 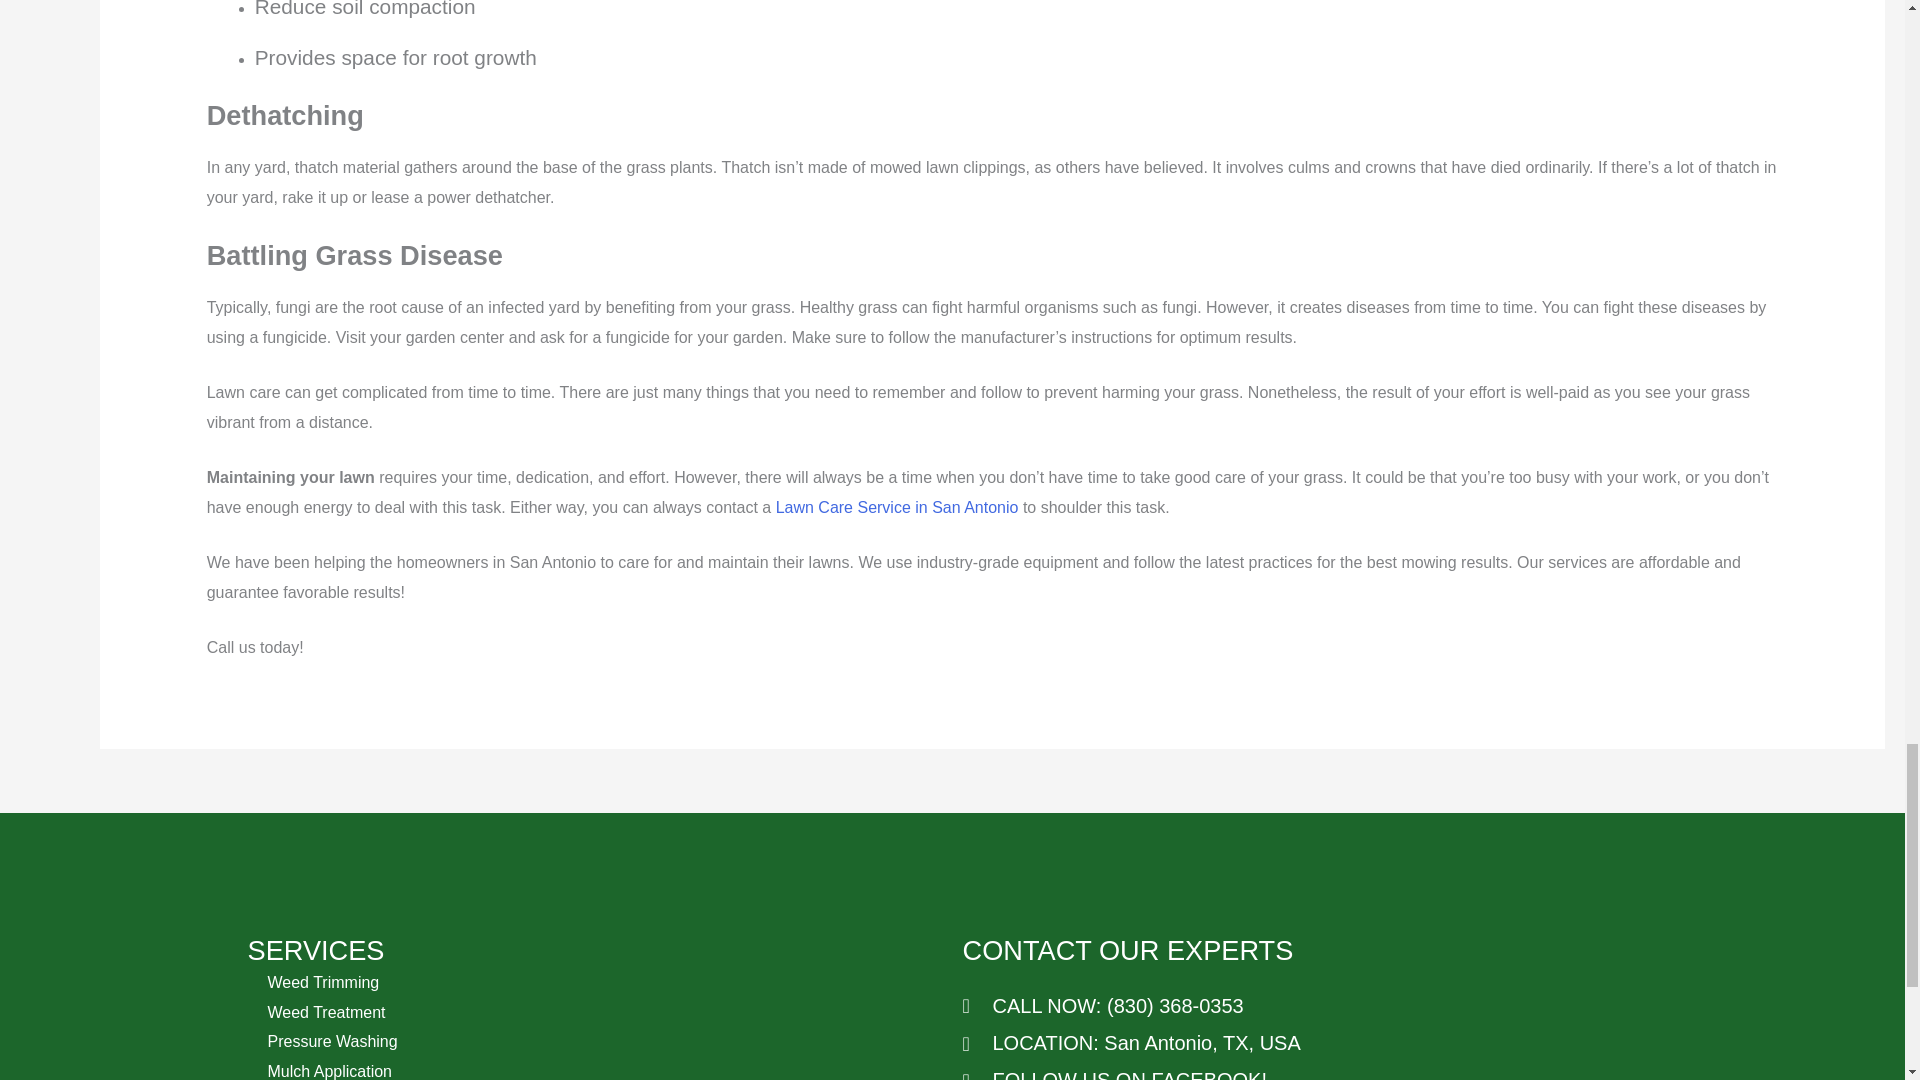 I want to click on Weed Treatment, so click(x=326, y=1012).